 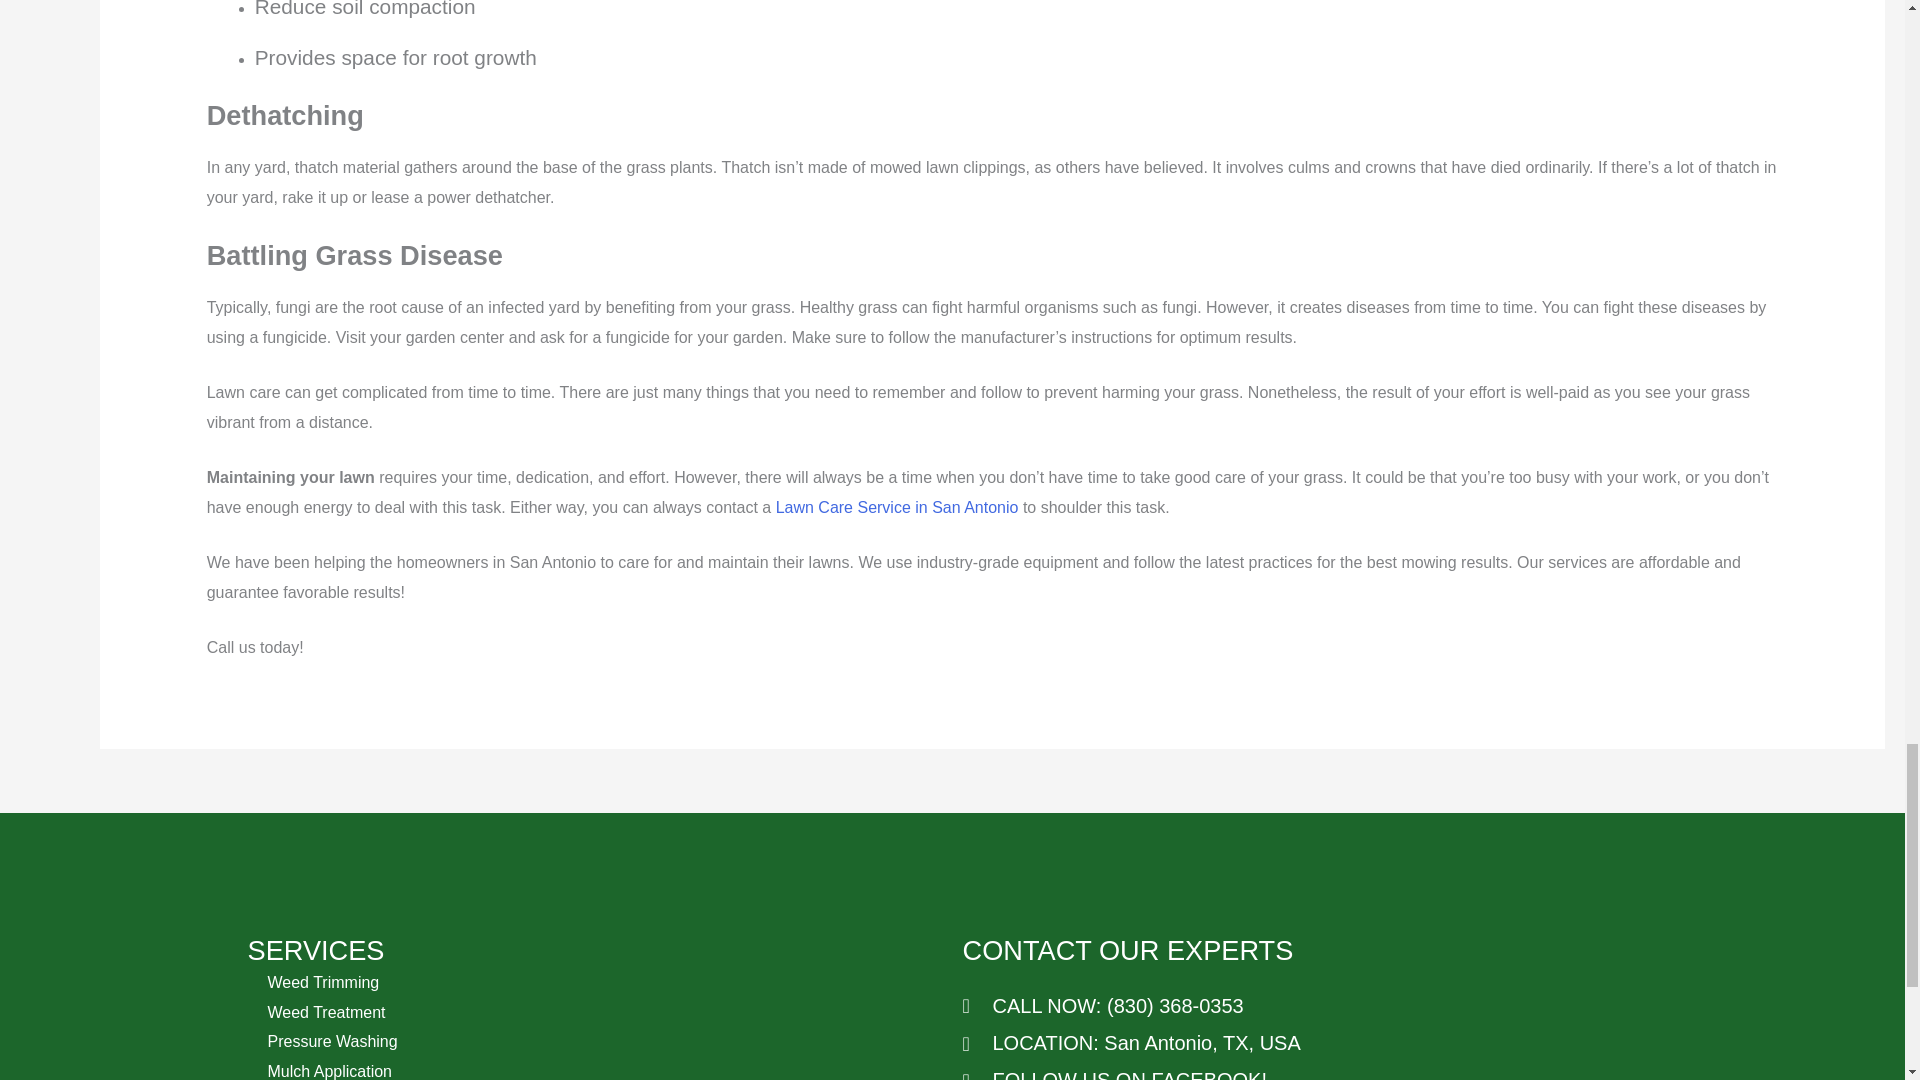 I want to click on Weed Treatment, so click(x=326, y=1012).